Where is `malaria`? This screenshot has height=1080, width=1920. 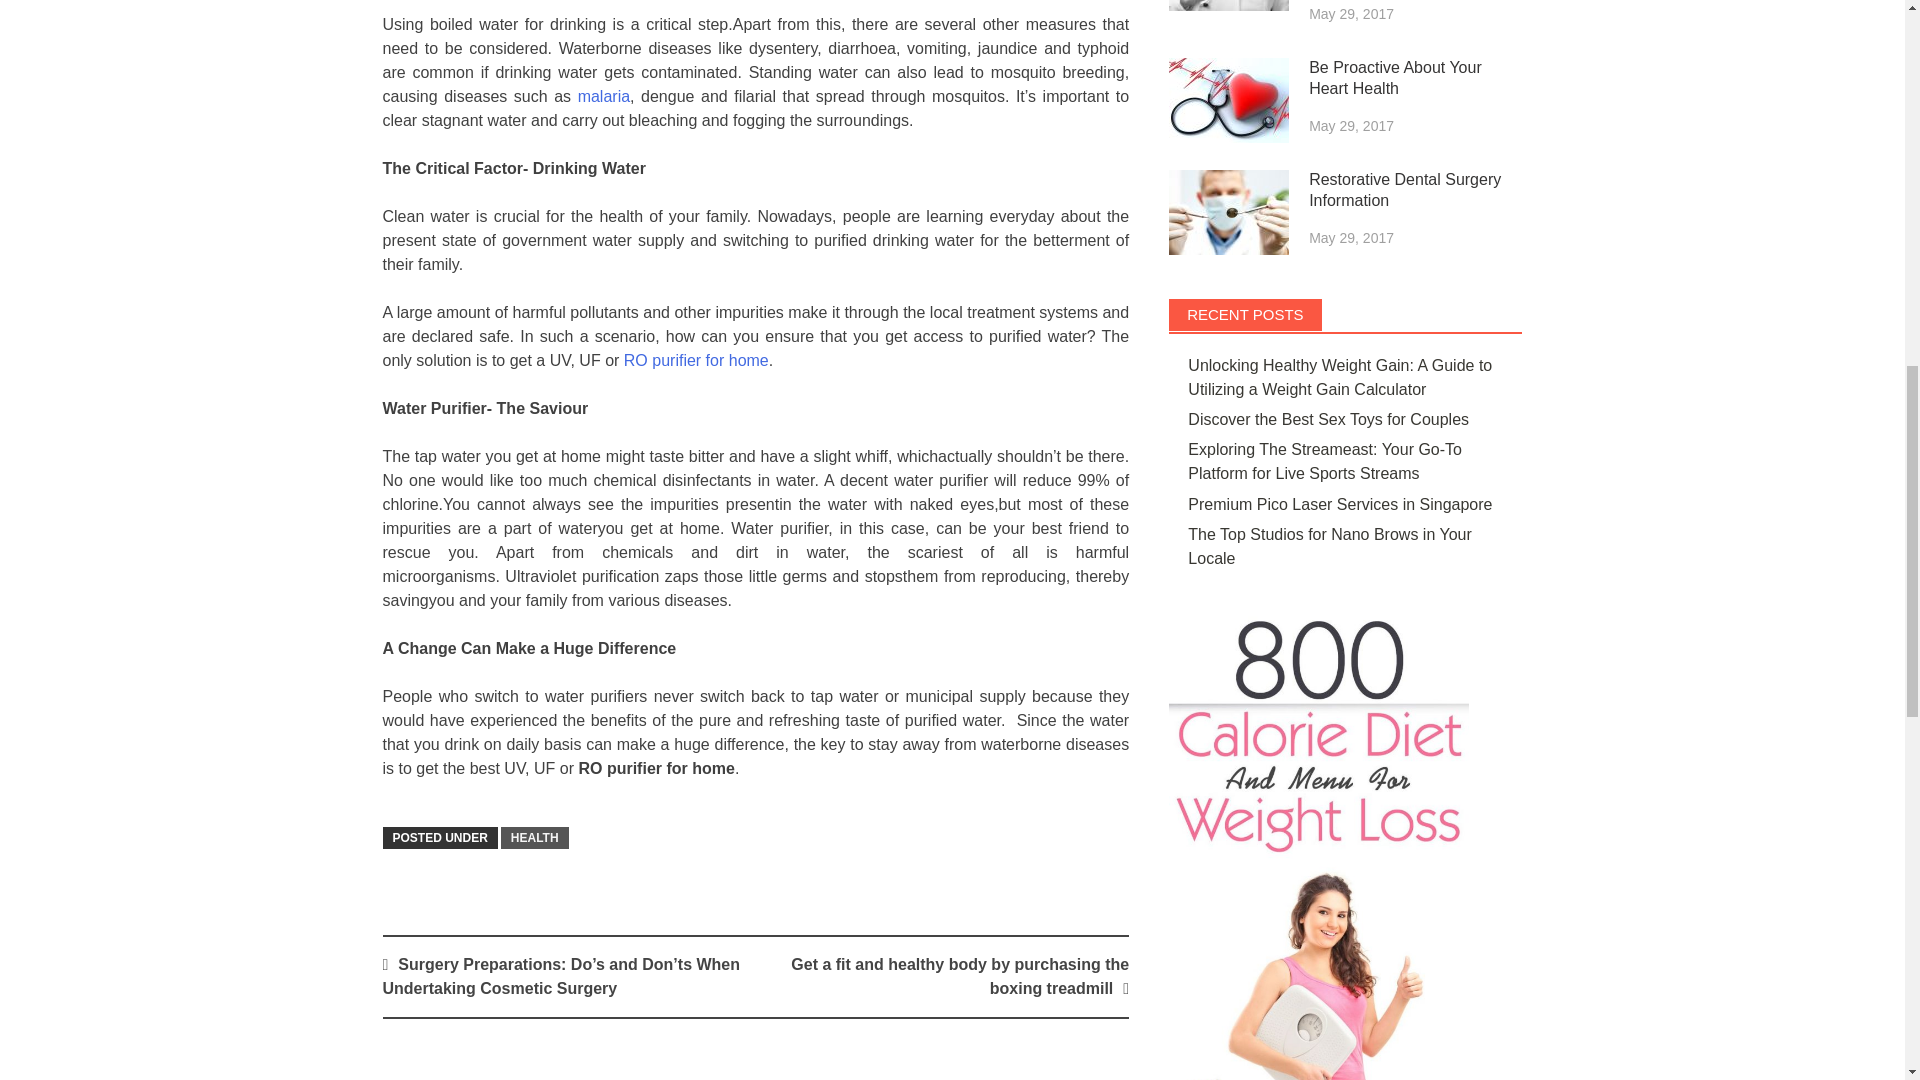 malaria is located at coordinates (603, 96).